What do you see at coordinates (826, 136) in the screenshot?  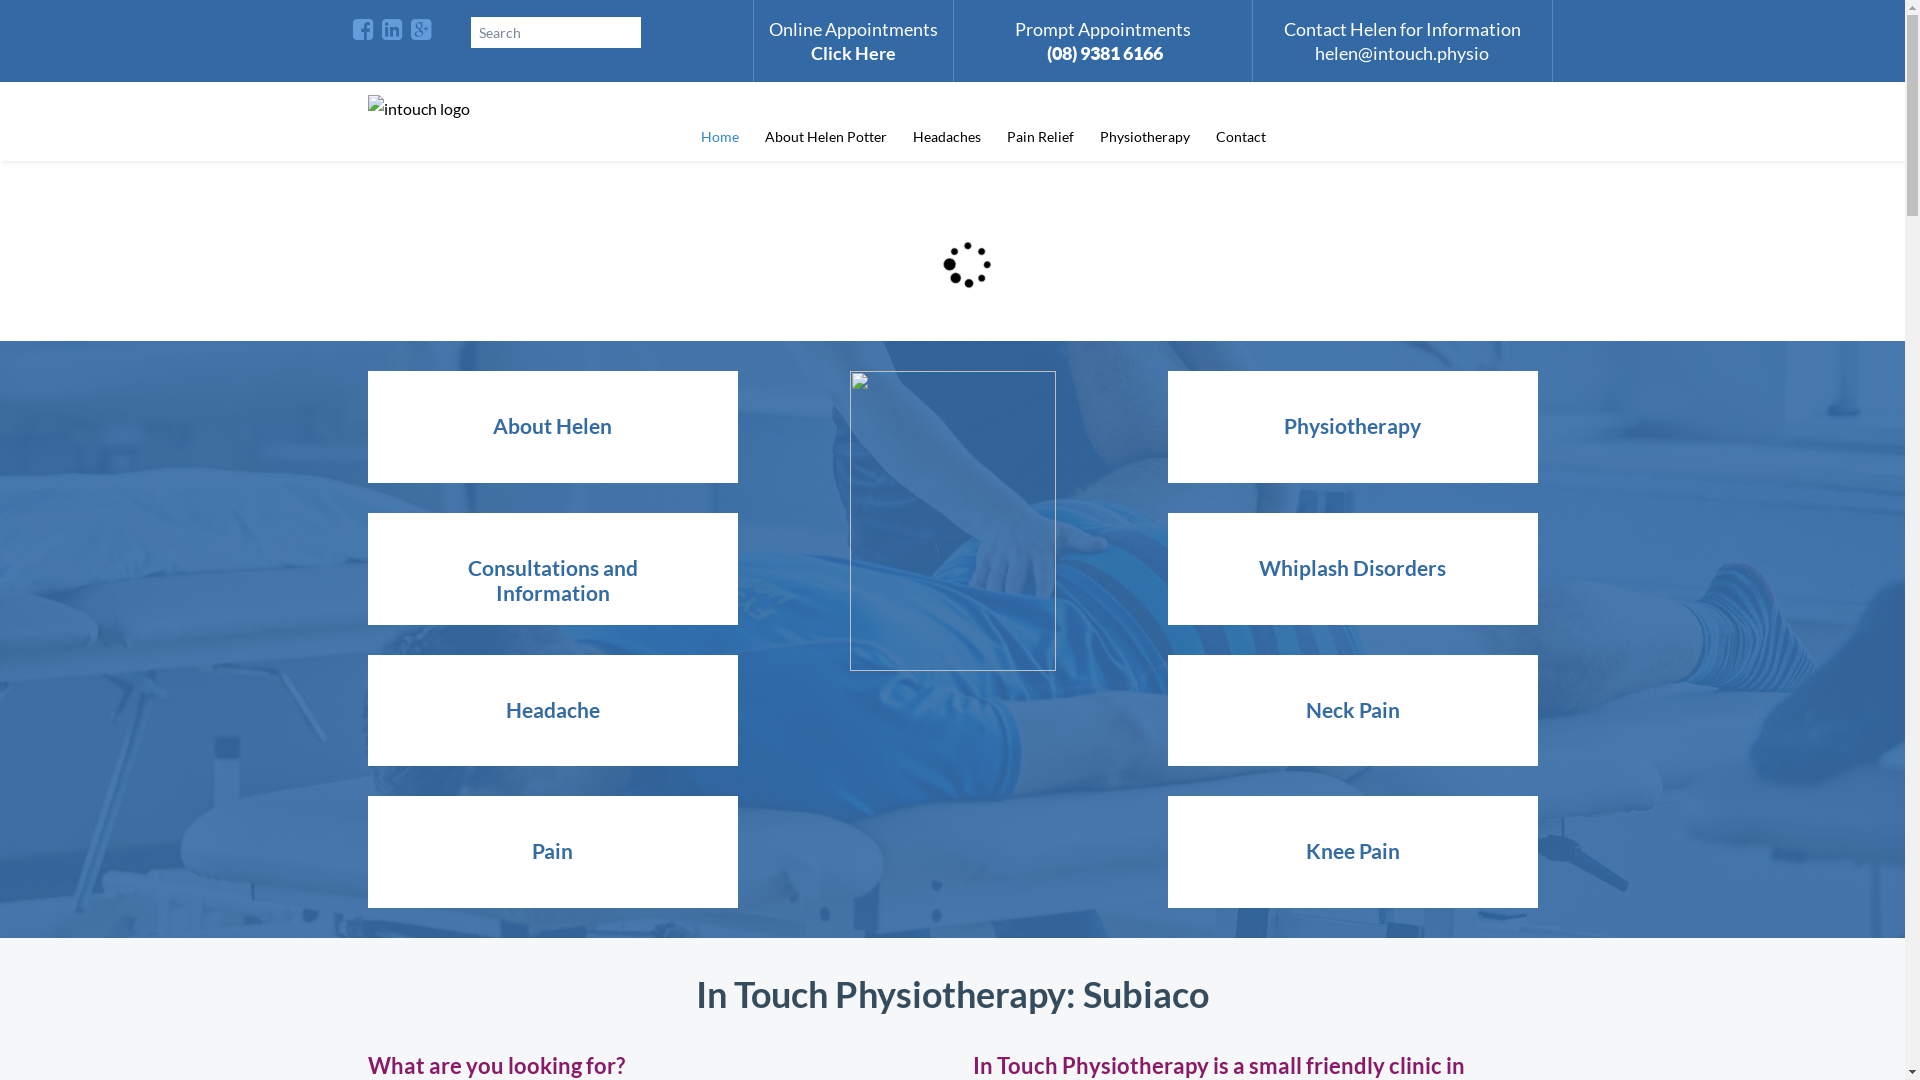 I see `About Helen Potter` at bounding box center [826, 136].